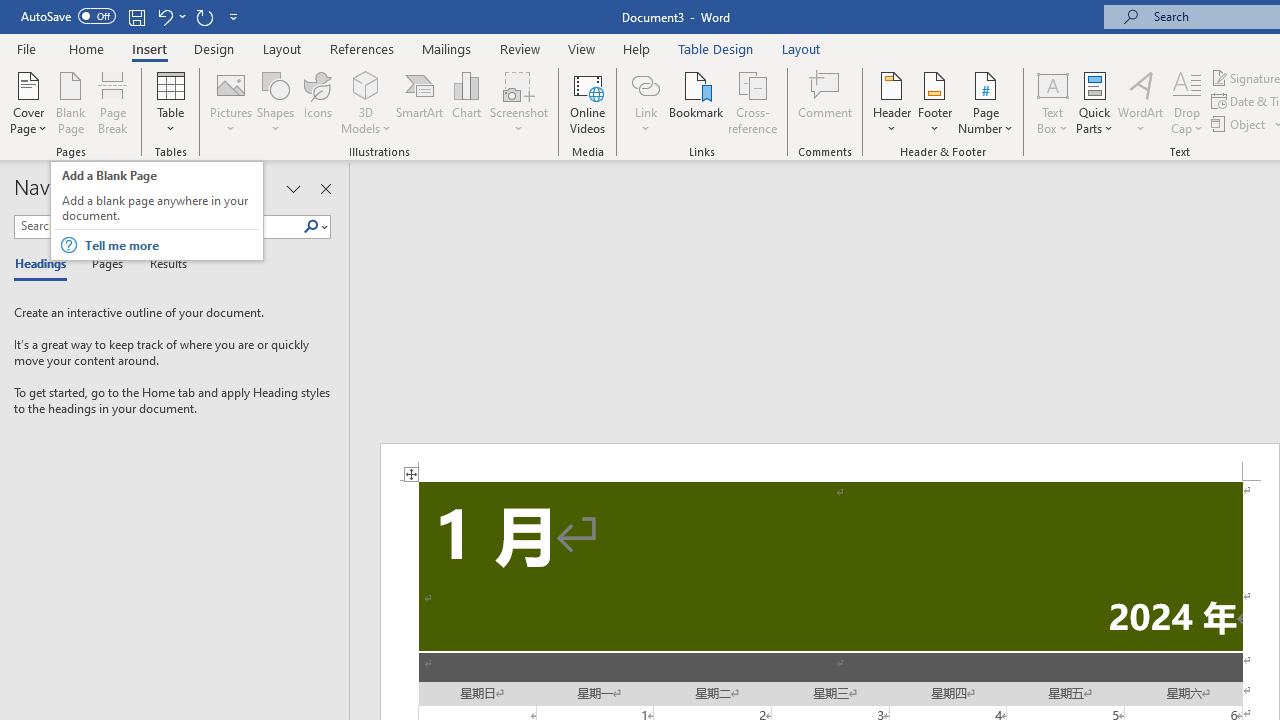 This screenshot has width=1280, height=720. Describe the element at coordinates (826, 102) in the screenshot. I see `Comment` at that location.